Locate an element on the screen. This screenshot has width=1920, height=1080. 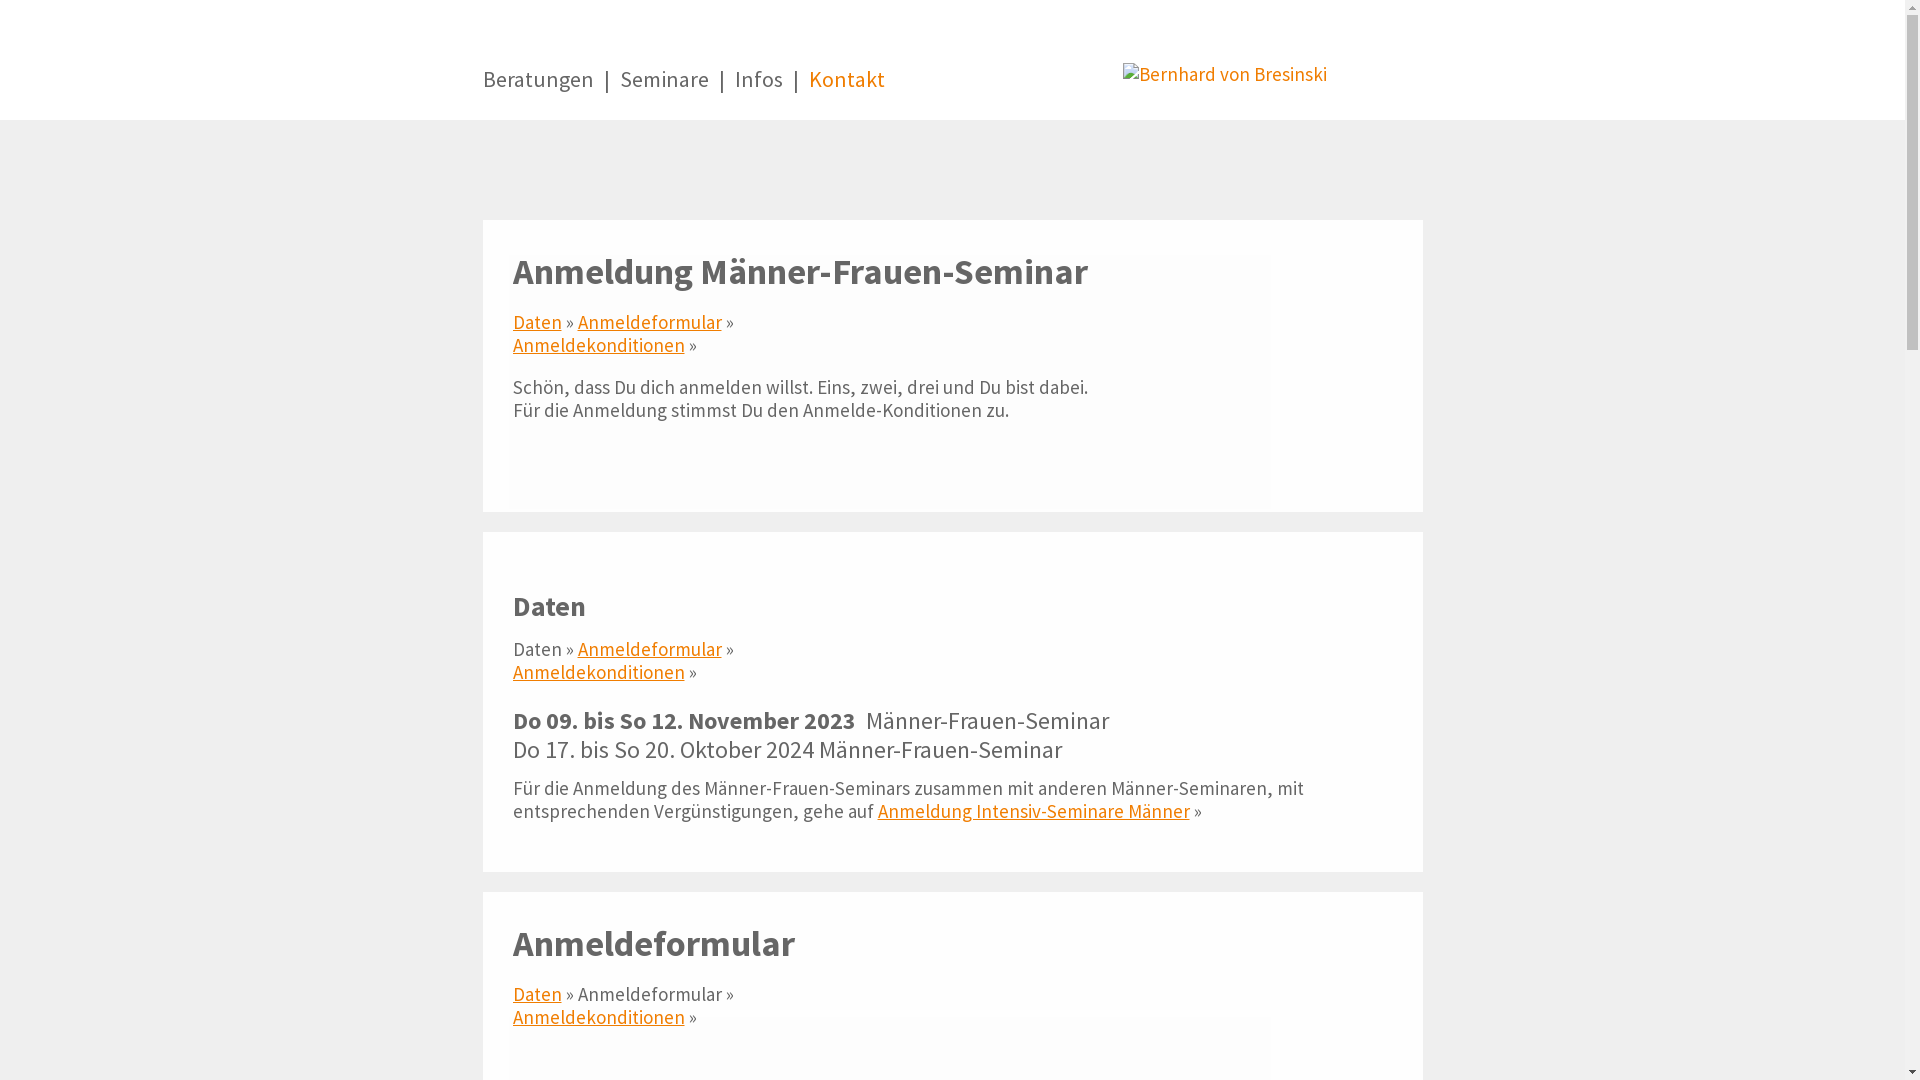
Anmeldeformular is located at coordinates (650, 649).